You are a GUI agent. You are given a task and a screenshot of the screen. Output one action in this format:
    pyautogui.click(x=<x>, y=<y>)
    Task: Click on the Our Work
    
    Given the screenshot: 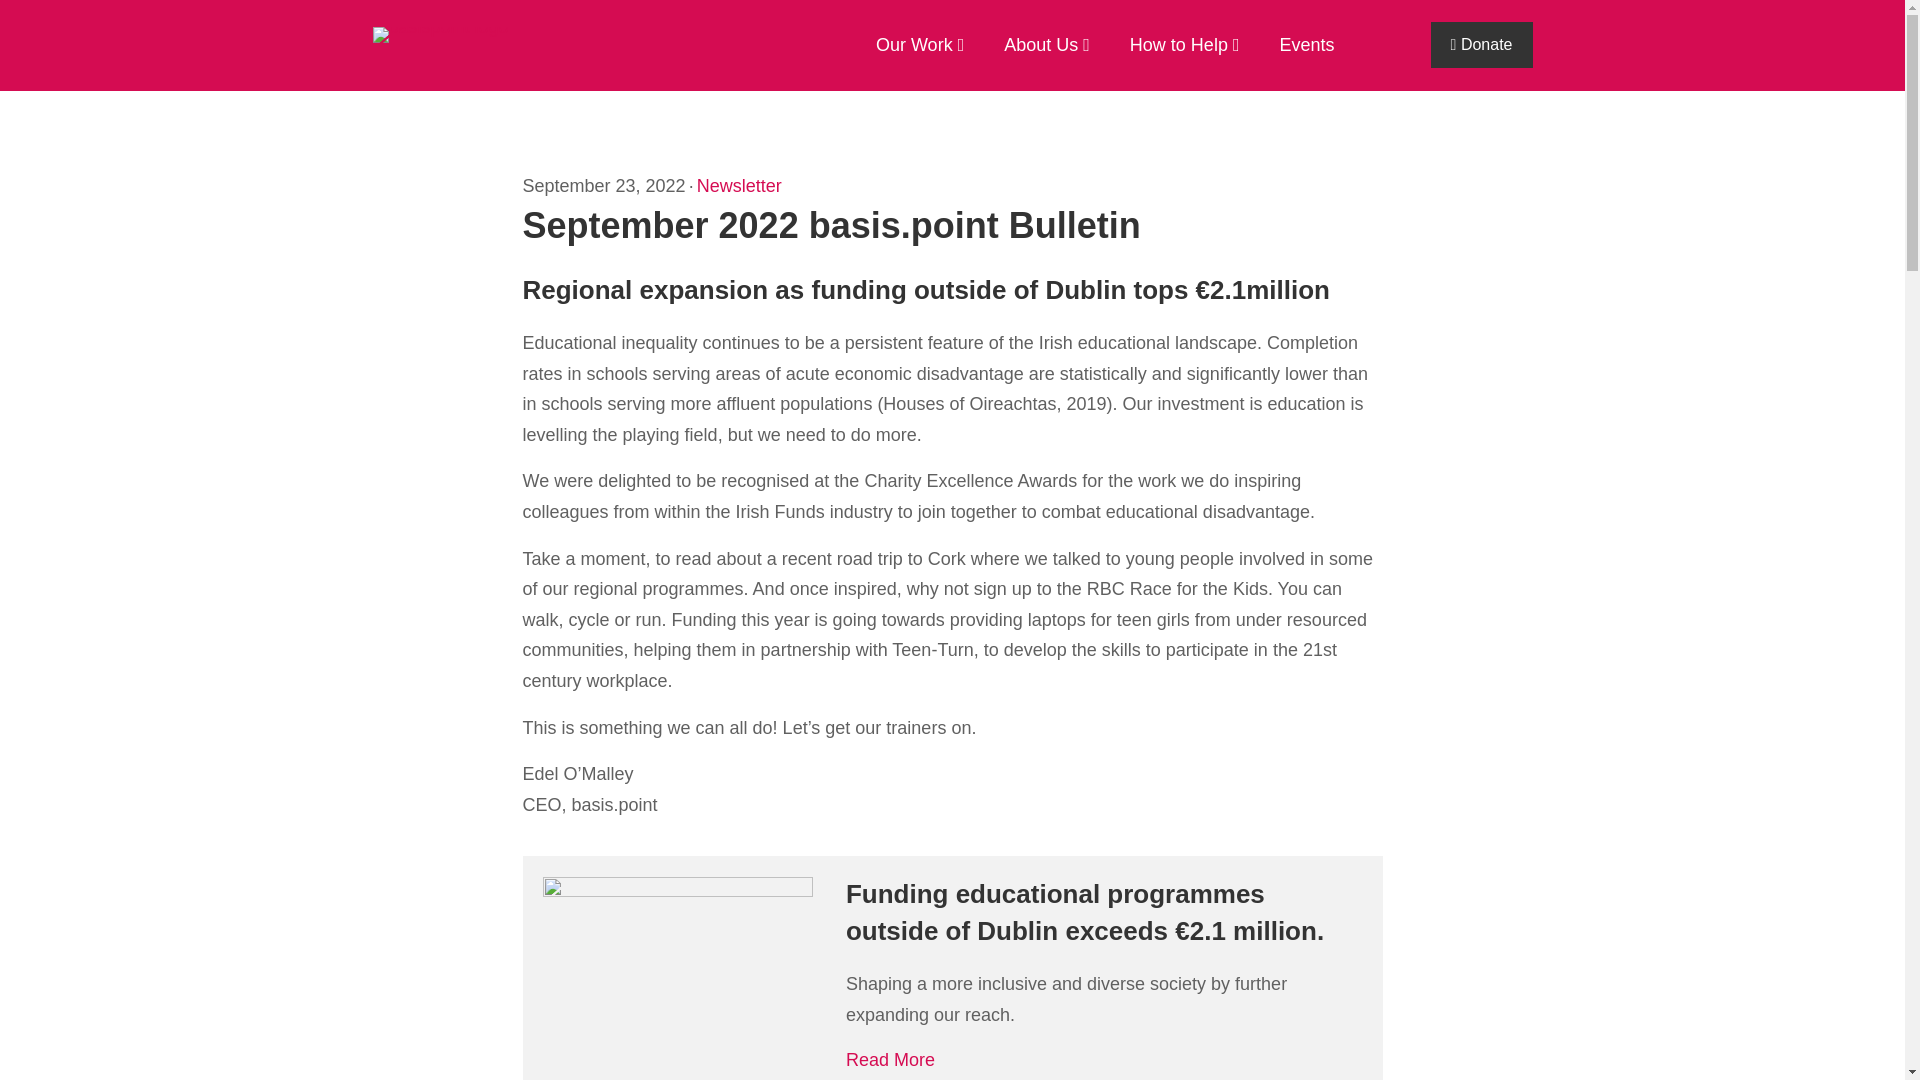 What is the action you would take?
    pyautogui.click(x=910, y=46)
    